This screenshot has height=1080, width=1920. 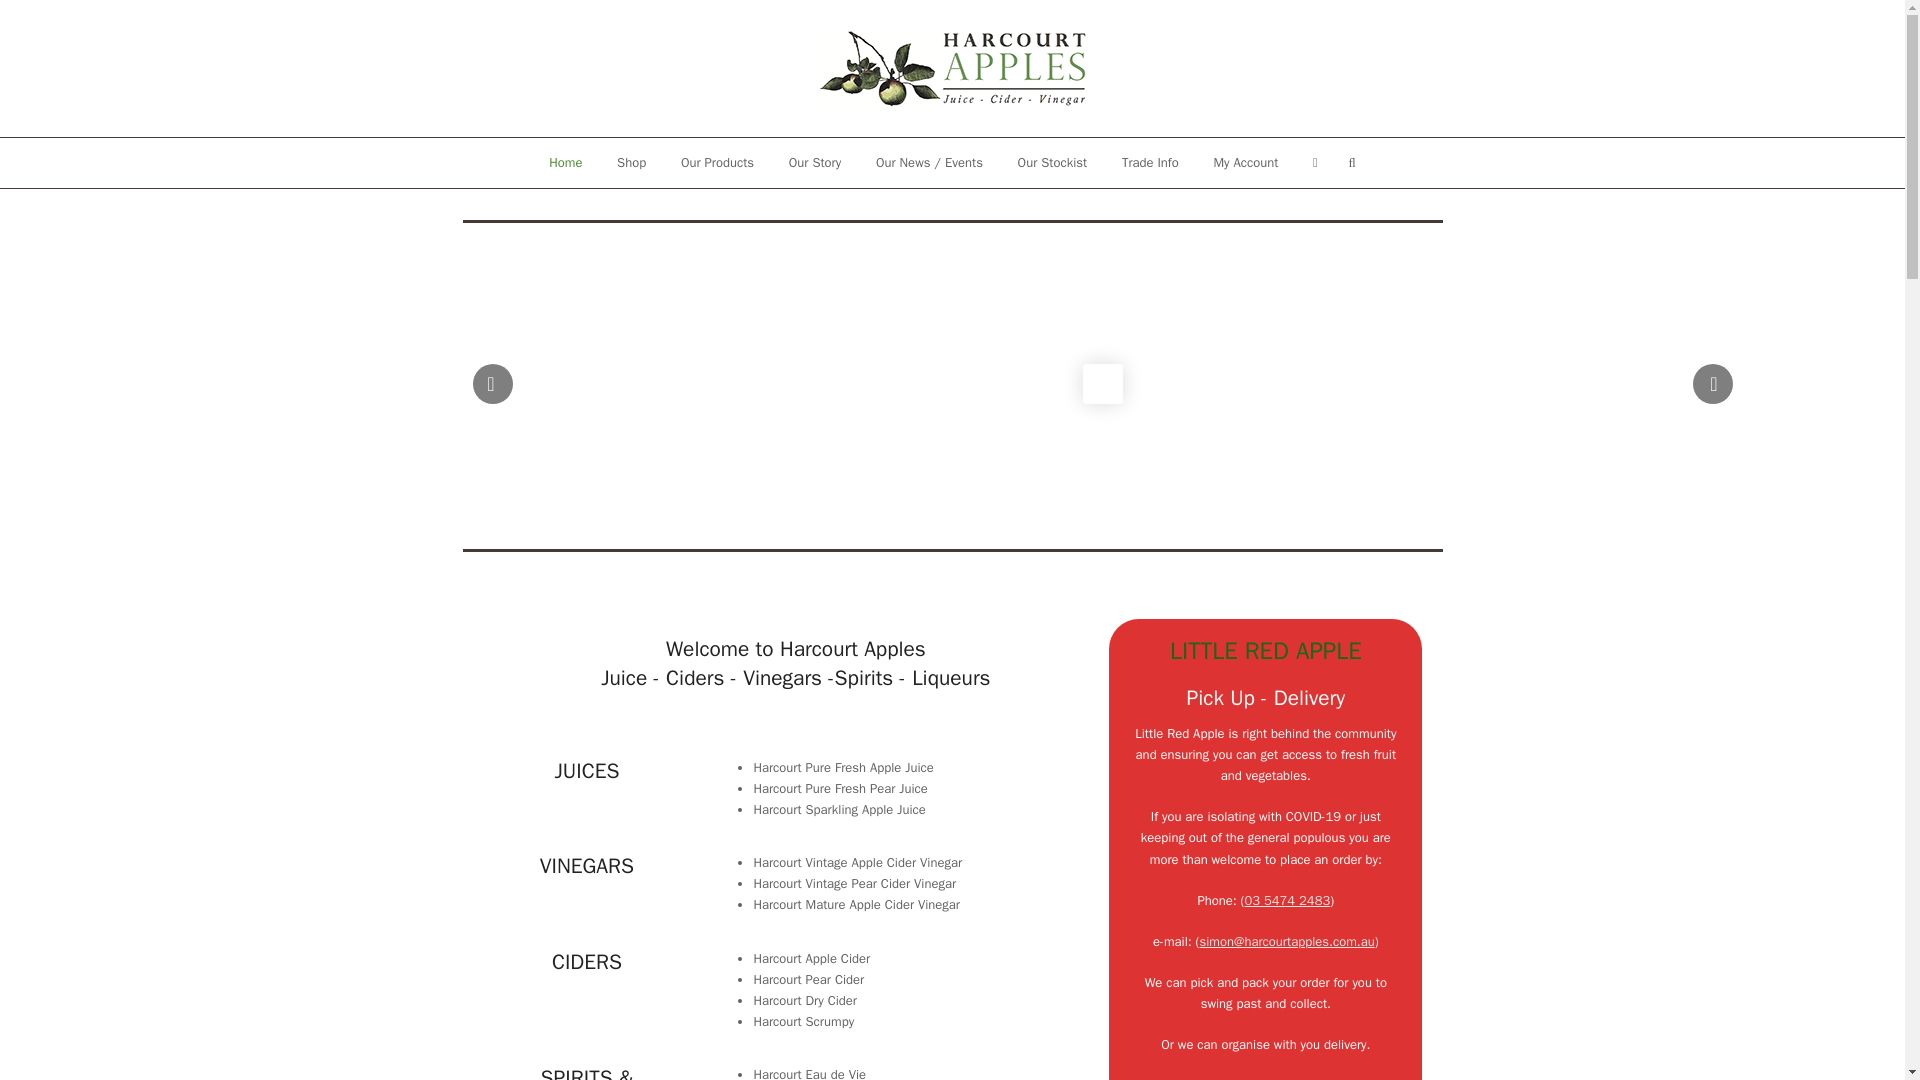 I want to click on Our Stockist, so click(x=1052, y=162).